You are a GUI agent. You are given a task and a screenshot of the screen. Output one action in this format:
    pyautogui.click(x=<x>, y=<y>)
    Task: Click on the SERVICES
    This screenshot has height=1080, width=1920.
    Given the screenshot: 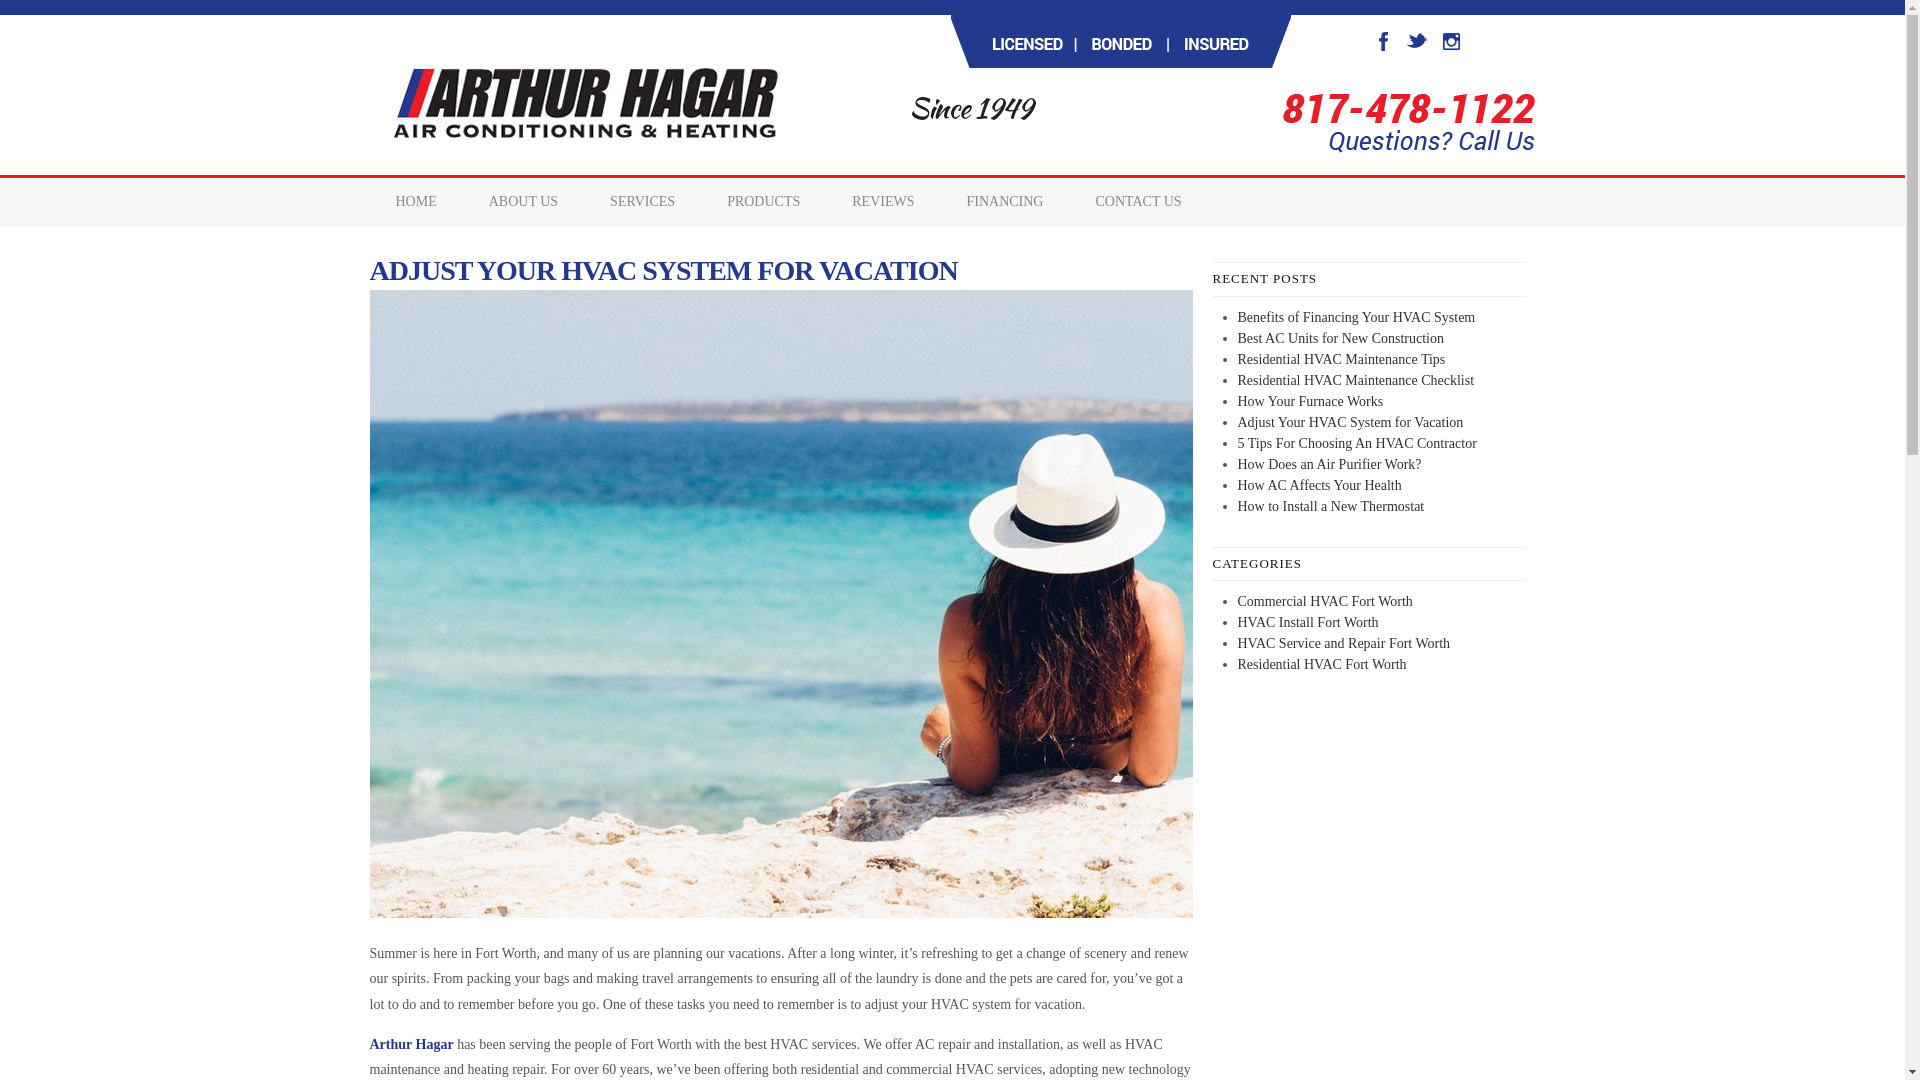 What is the action you would take?
    pyautogui.click(x=642, y=202)
    